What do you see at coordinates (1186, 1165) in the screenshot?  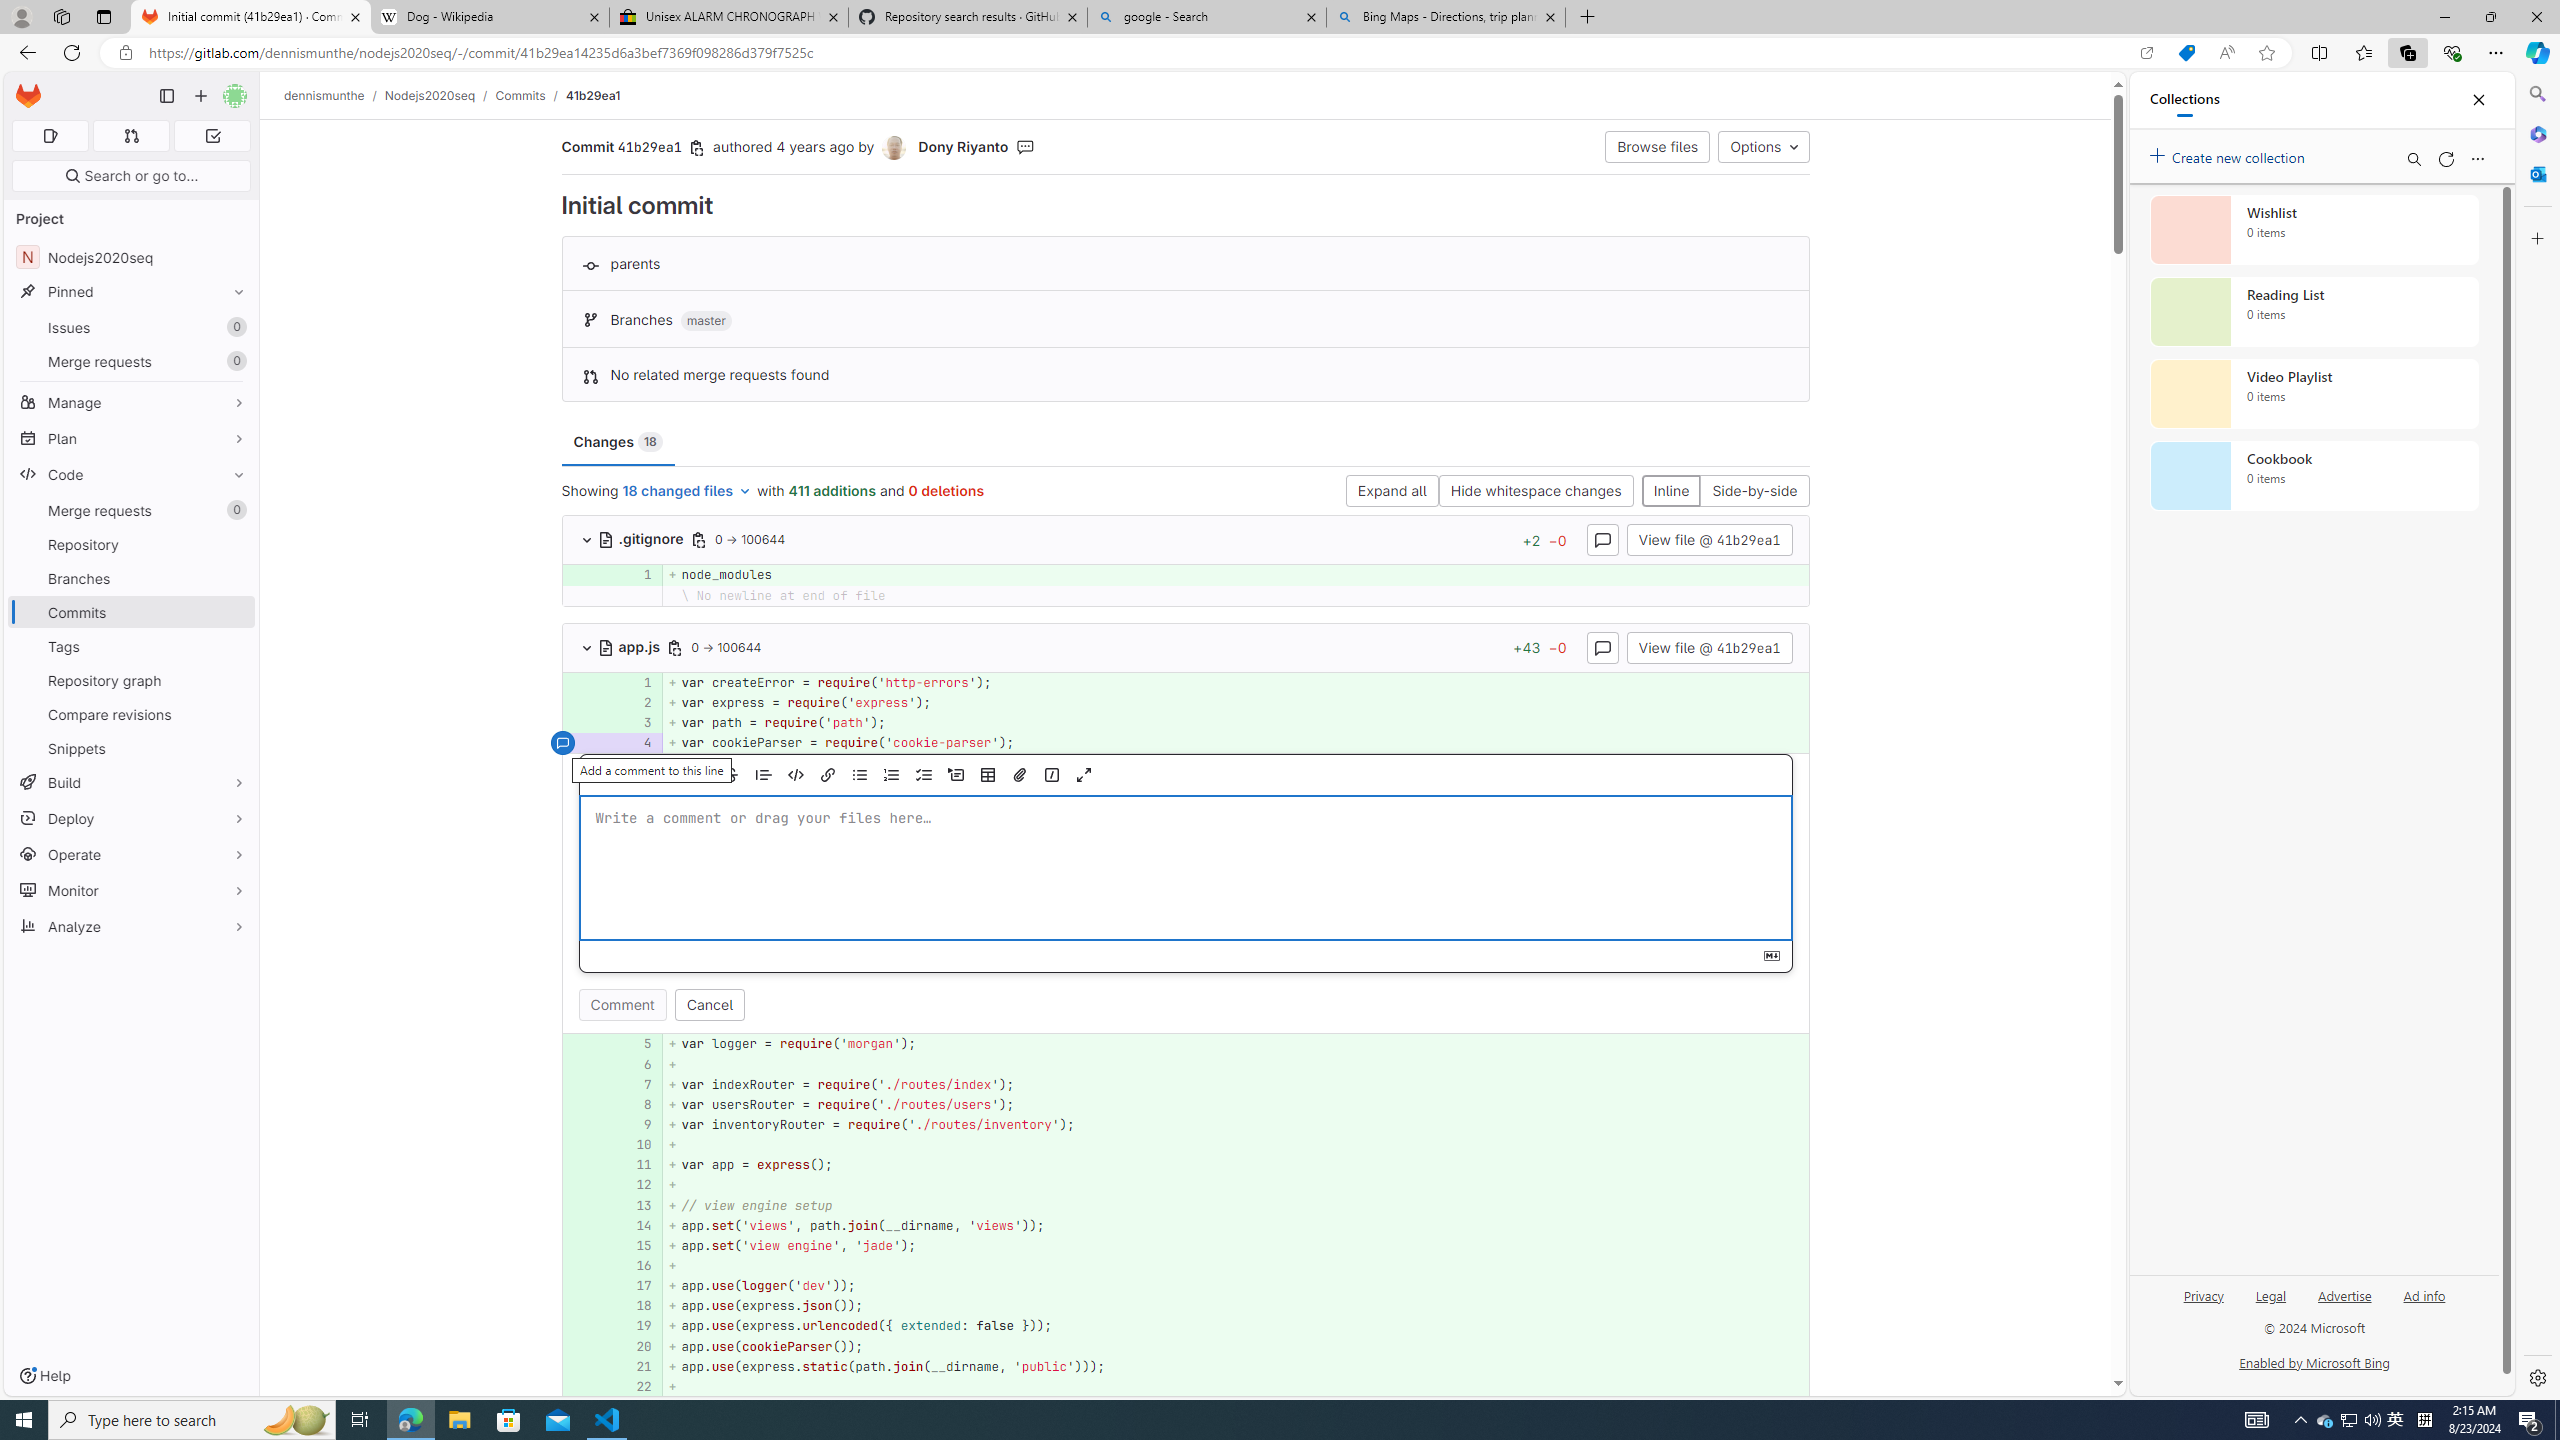 I see `AutomationID: 4a68969ef8e858229267b842dedf42ab5dde4d50_0_11` at bounding box center [1186, 1165].